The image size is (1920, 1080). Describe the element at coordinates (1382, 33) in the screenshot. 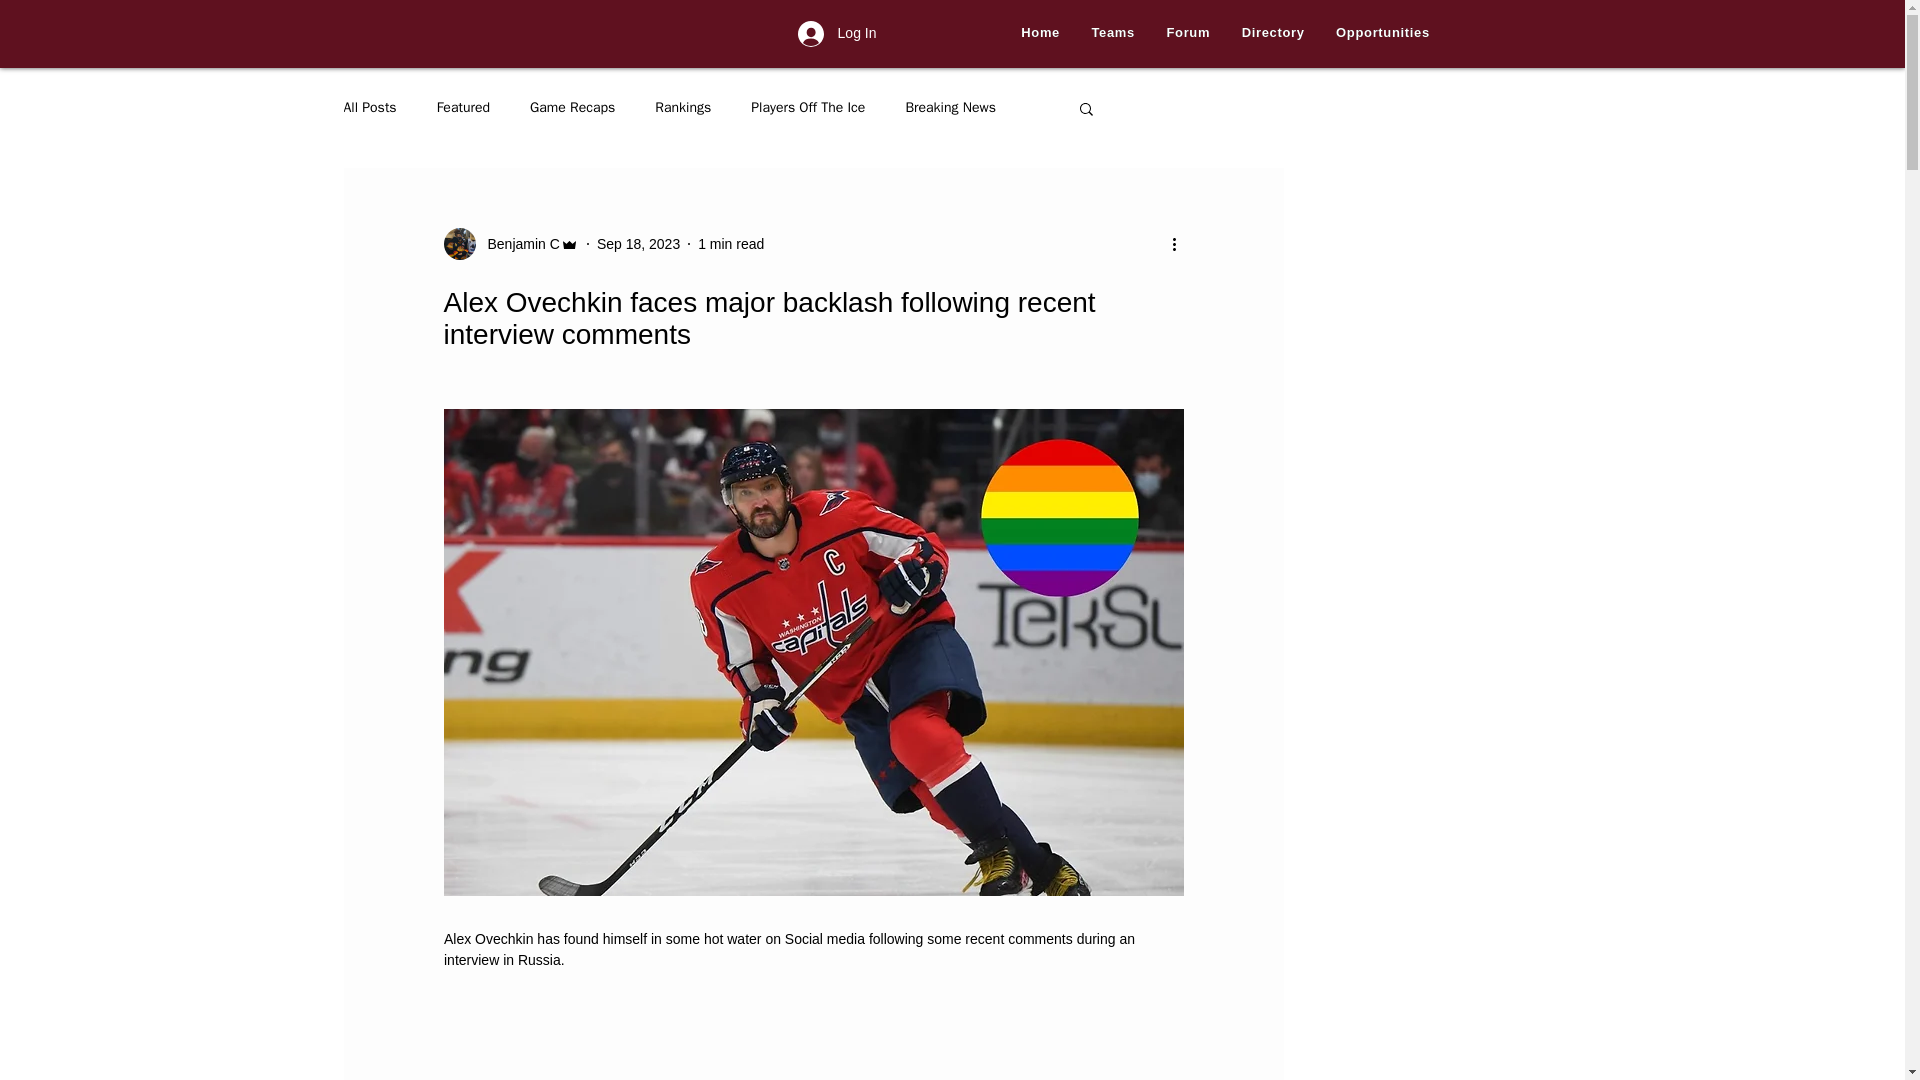

I see `Opportunities` at that location.